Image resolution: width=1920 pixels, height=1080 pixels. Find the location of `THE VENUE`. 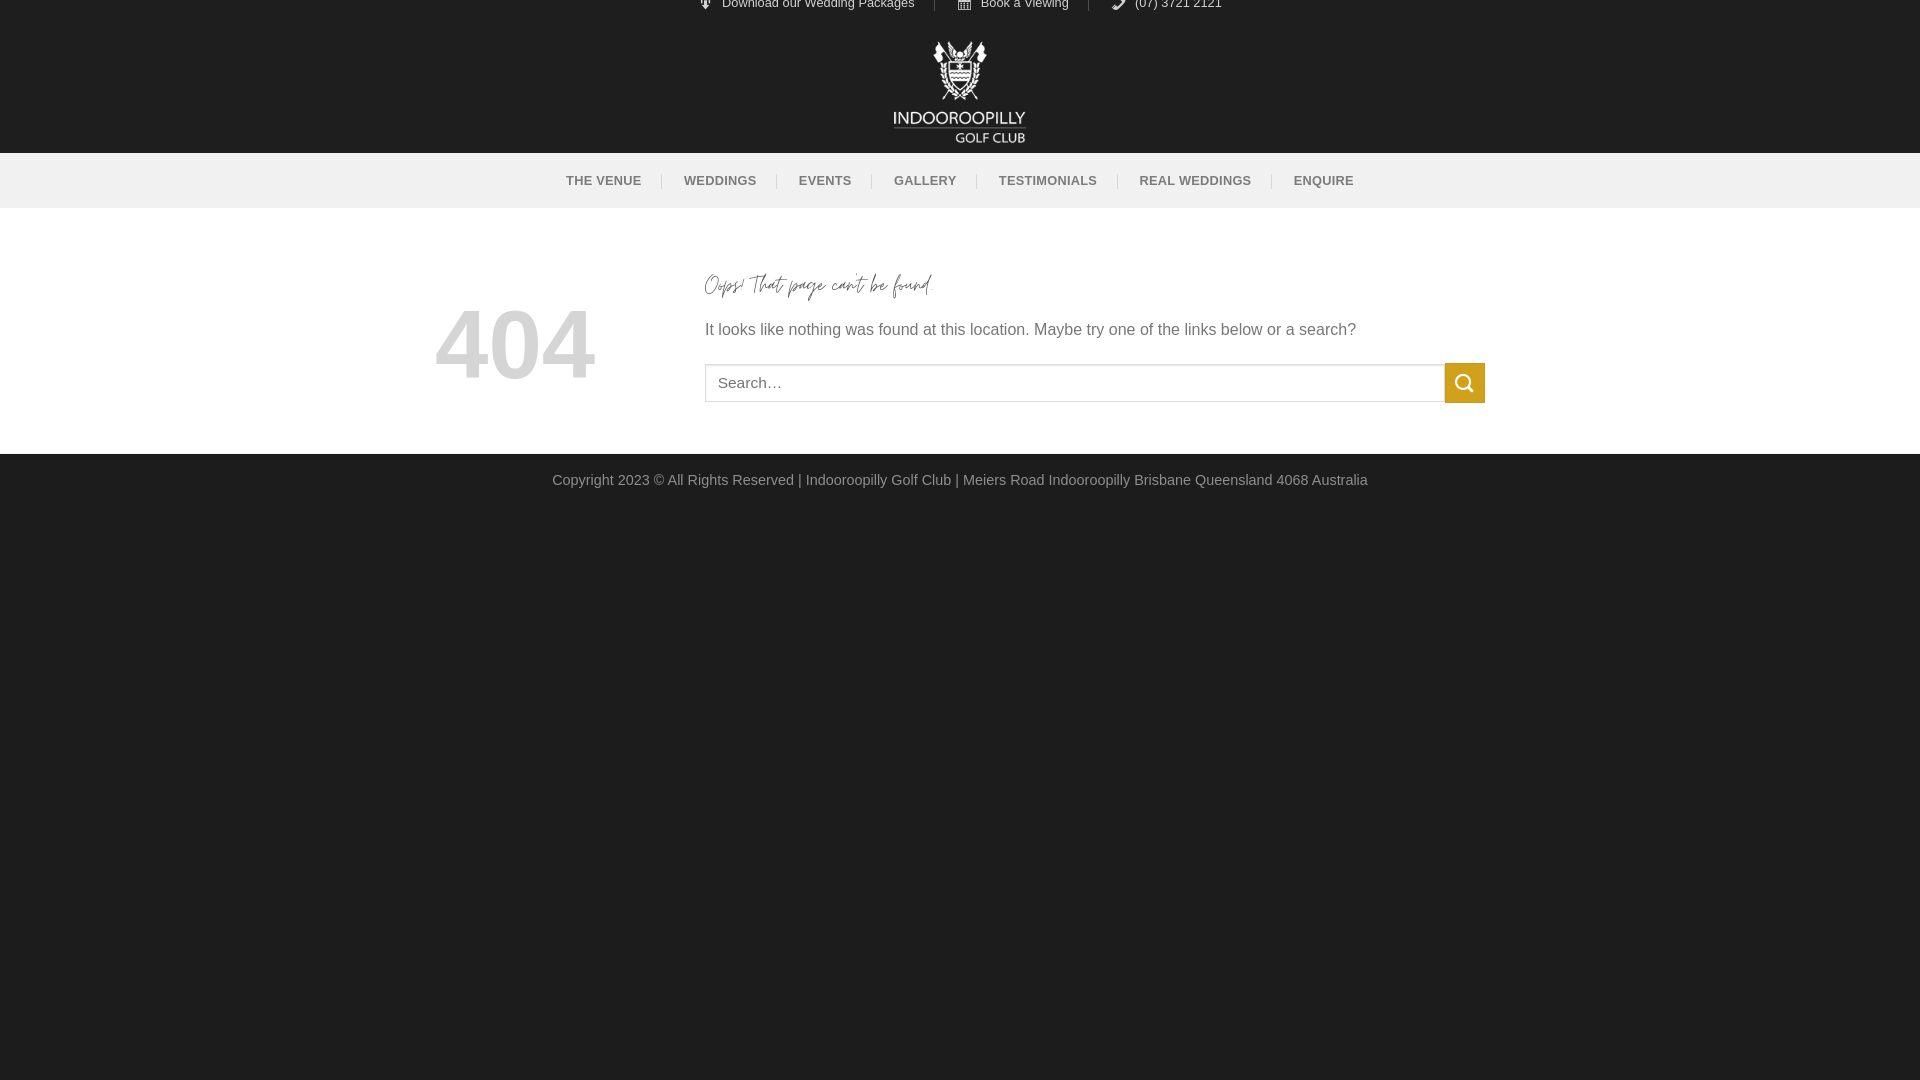

THE VENUE is located at coordinates (604, 180).